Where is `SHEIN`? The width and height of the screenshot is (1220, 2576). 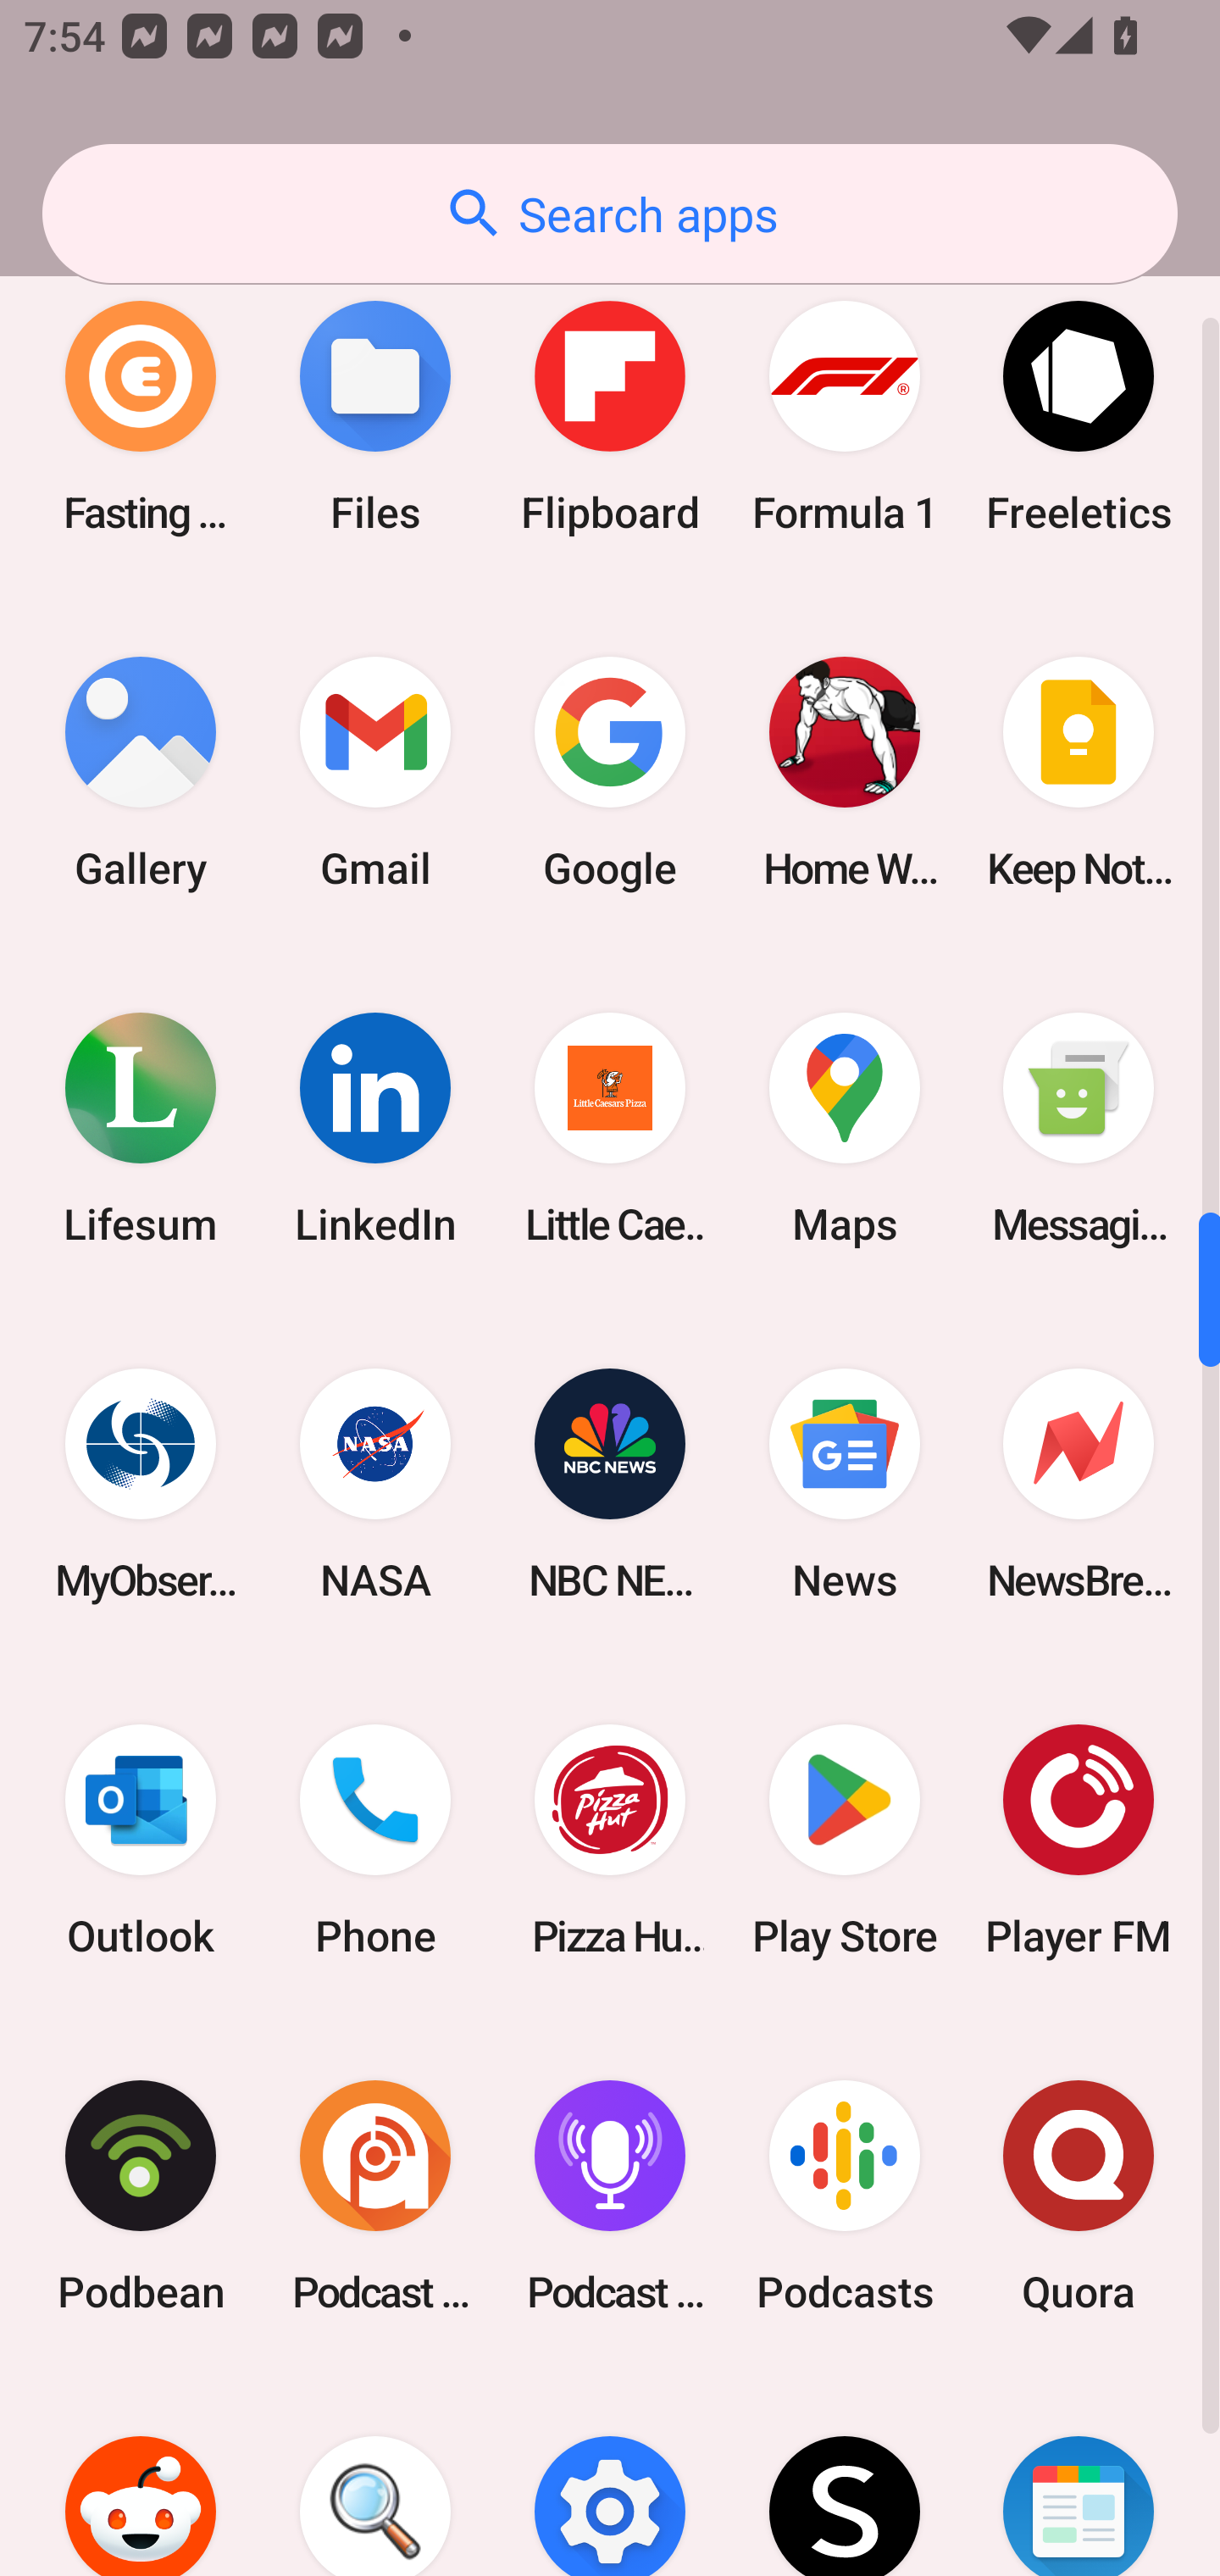
SHEIN is located at coordinates (844, 2475).